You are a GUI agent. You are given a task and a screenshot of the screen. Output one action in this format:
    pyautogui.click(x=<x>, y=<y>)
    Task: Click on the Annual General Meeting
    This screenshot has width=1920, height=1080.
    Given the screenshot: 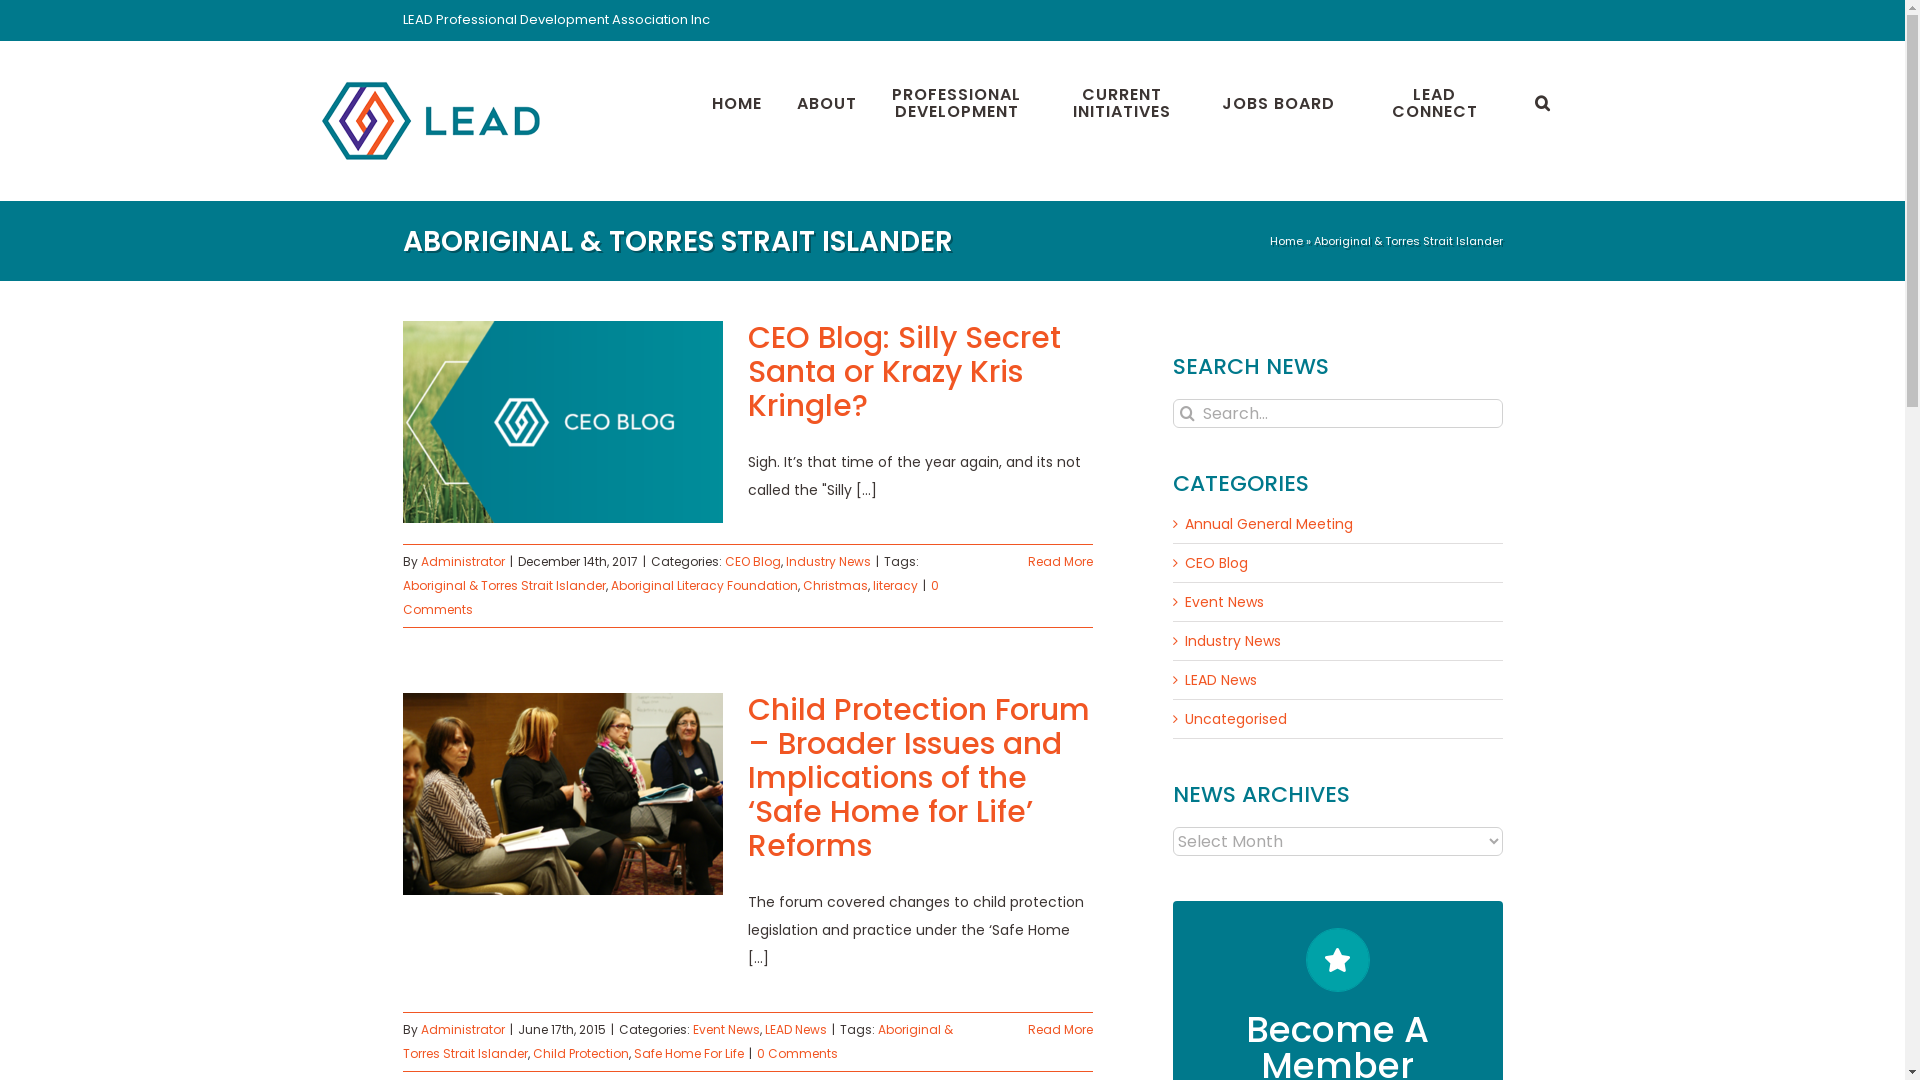 What is the action you would take?
    pyautogui.click(x=1338, y=524)
    